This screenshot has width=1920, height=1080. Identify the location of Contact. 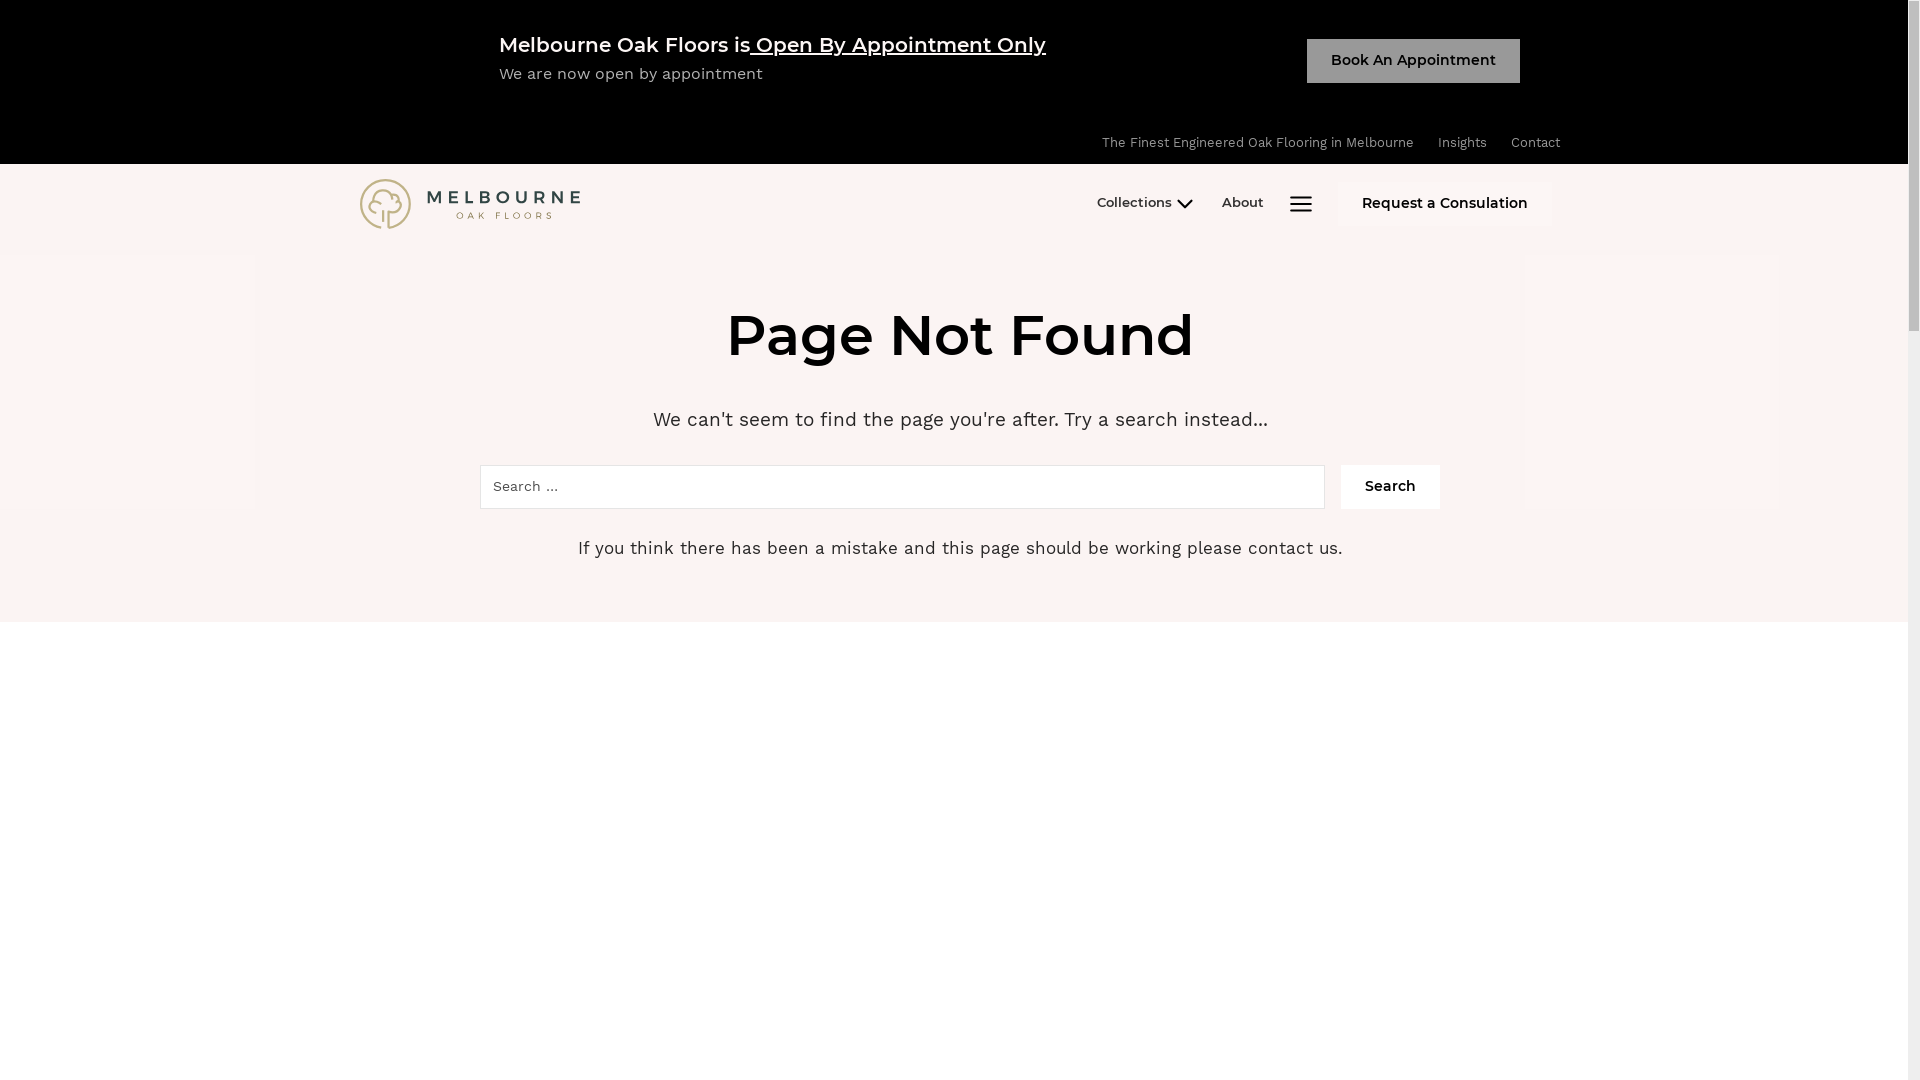
(1536, 143).